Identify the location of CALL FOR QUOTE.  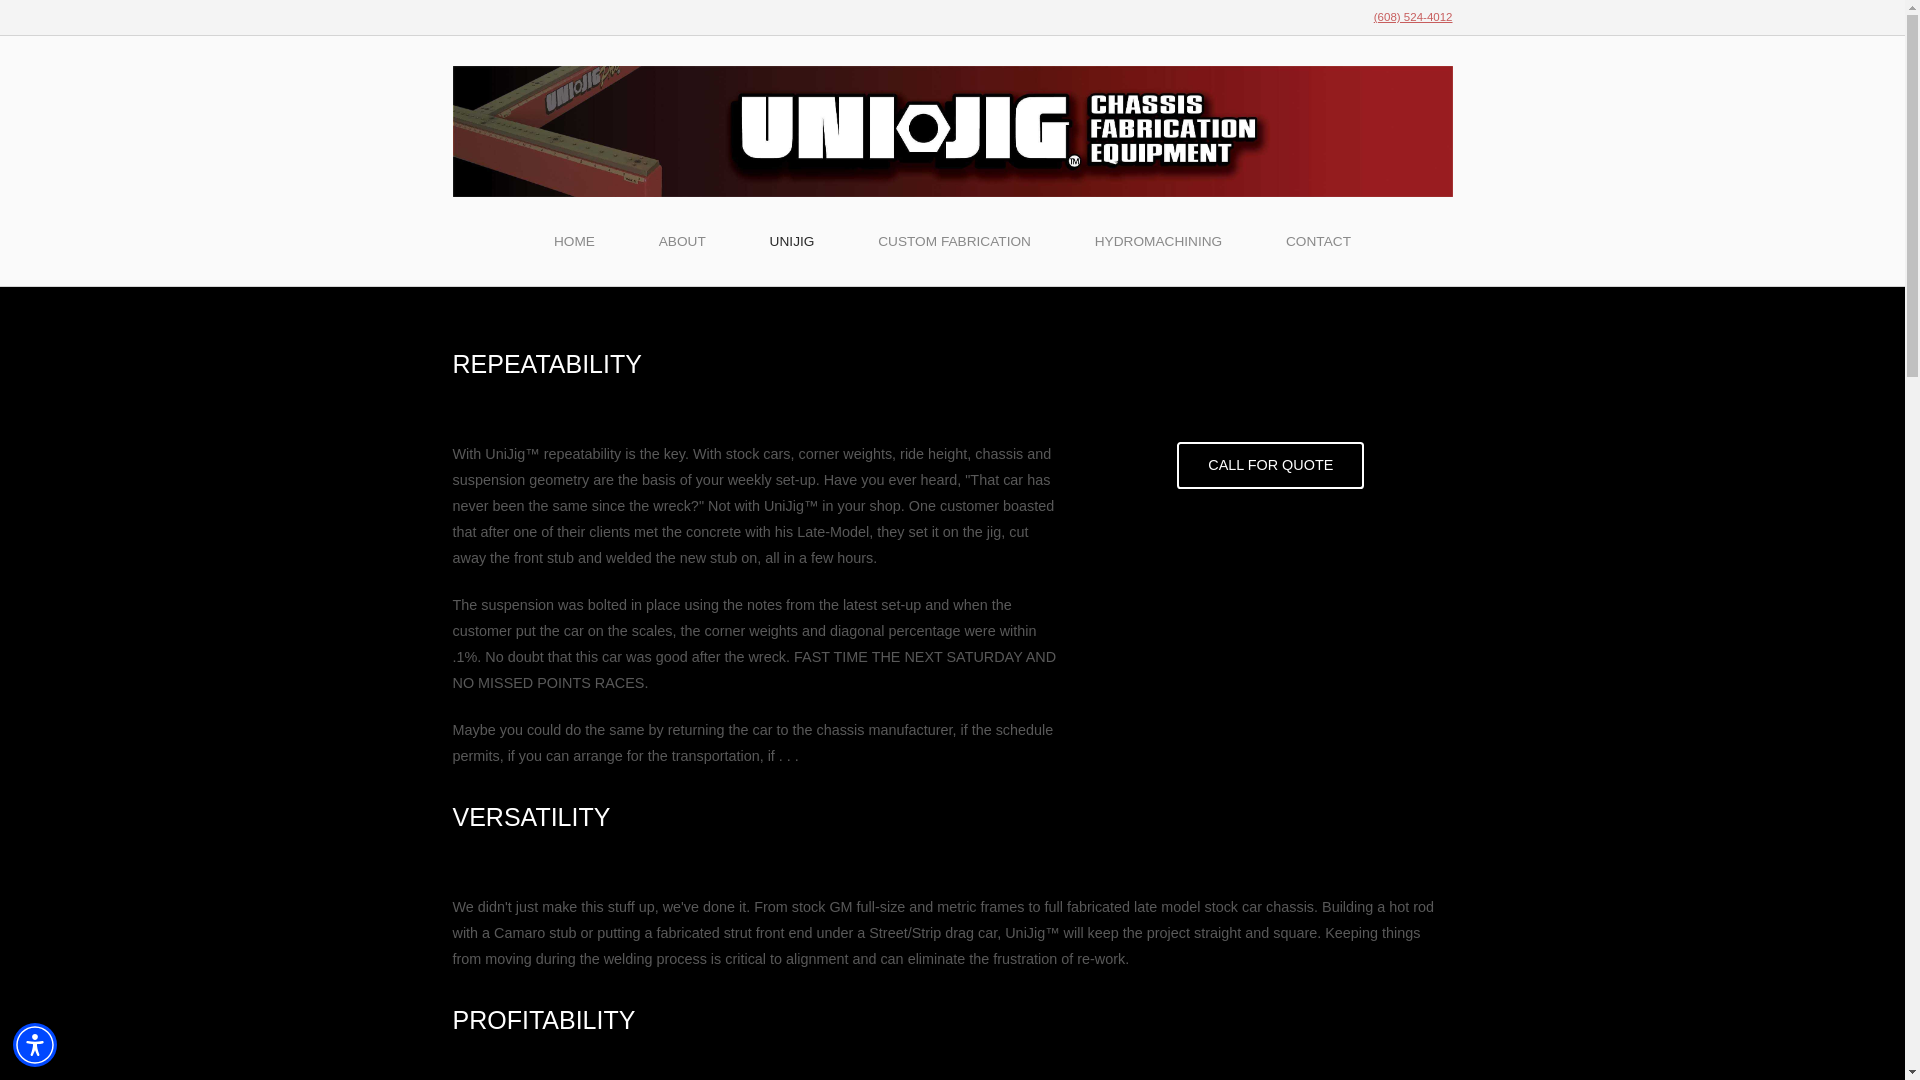
(1270, 465).